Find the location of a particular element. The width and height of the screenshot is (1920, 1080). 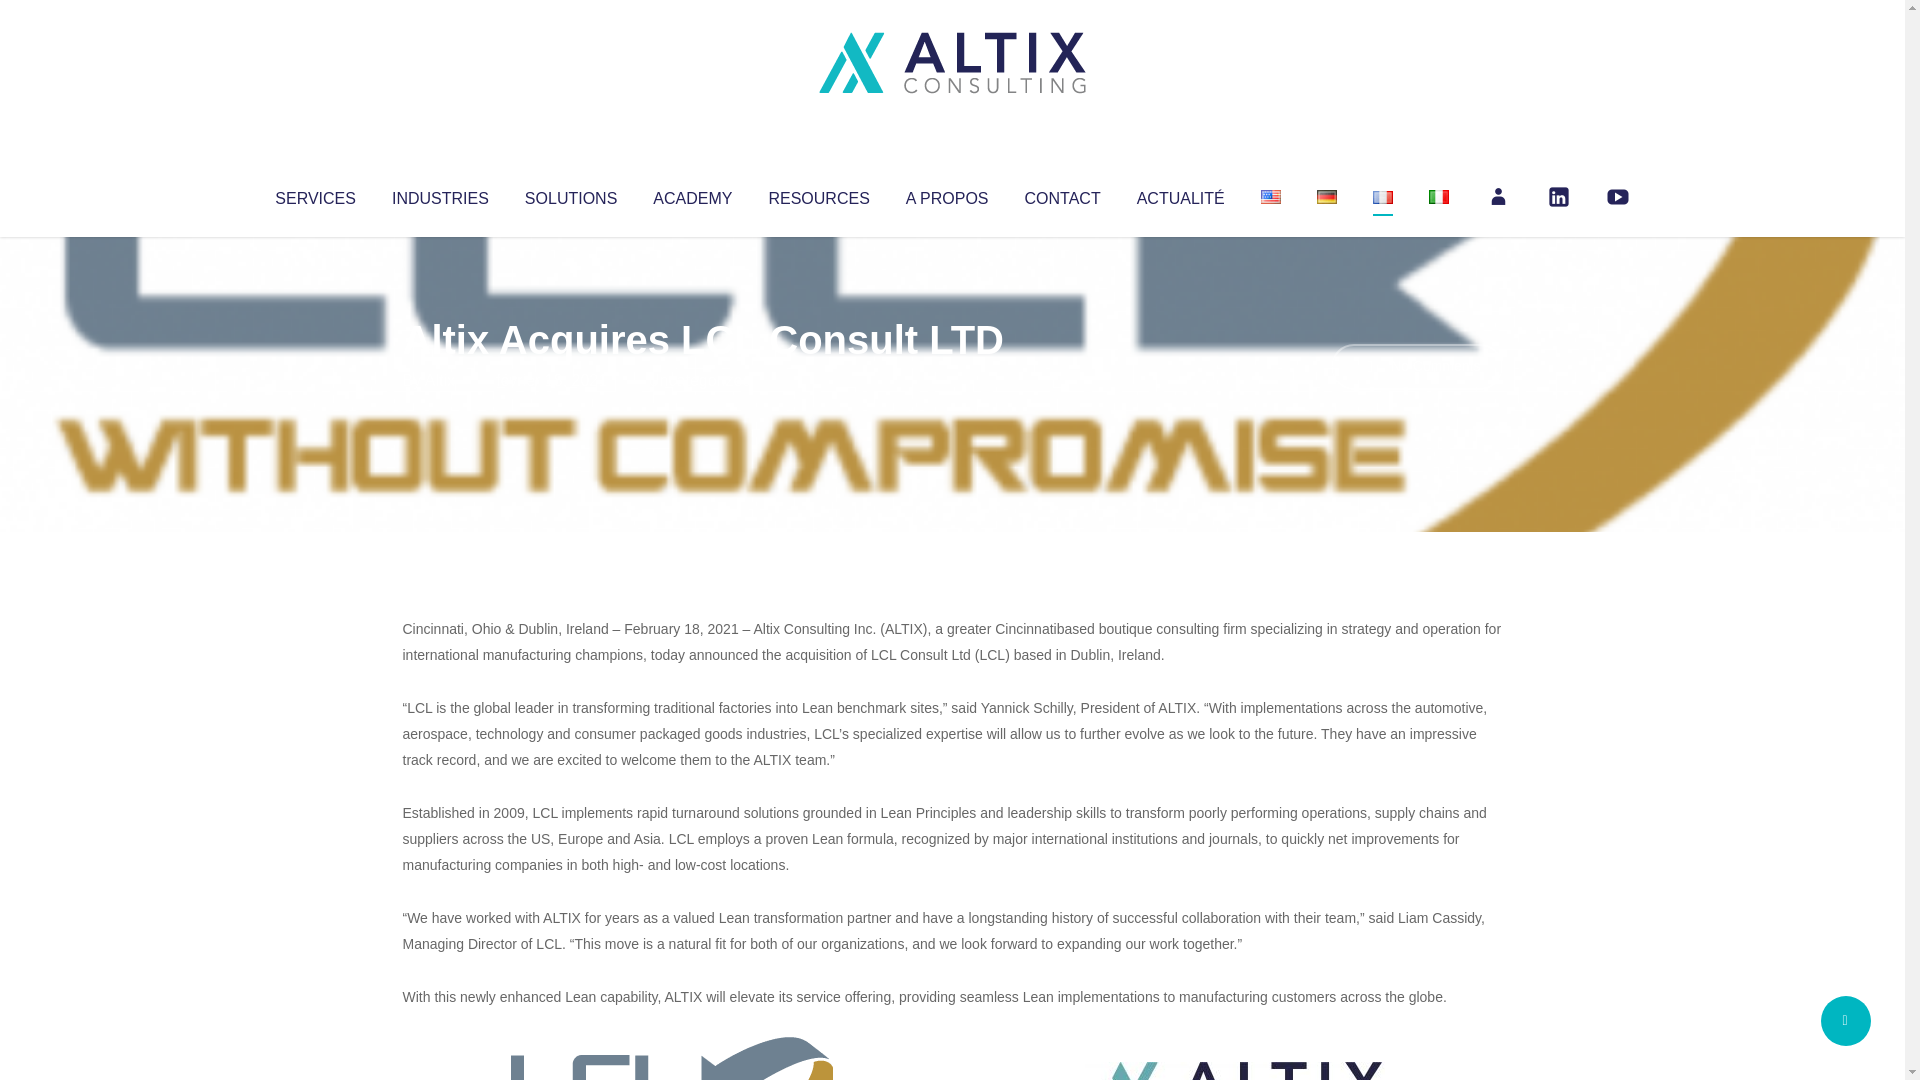

Uncategorized is located at coordinates (699, 380).